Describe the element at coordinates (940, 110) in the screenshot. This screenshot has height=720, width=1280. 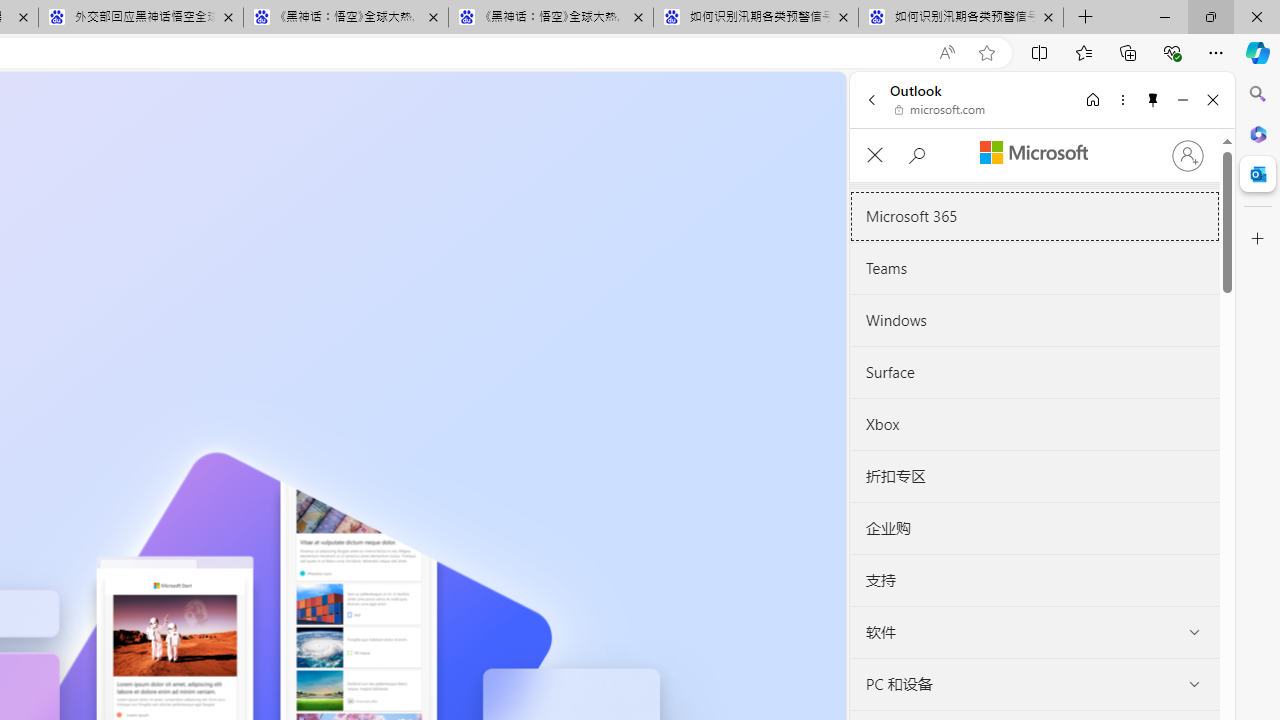
I see `microsoft.com` at that location.